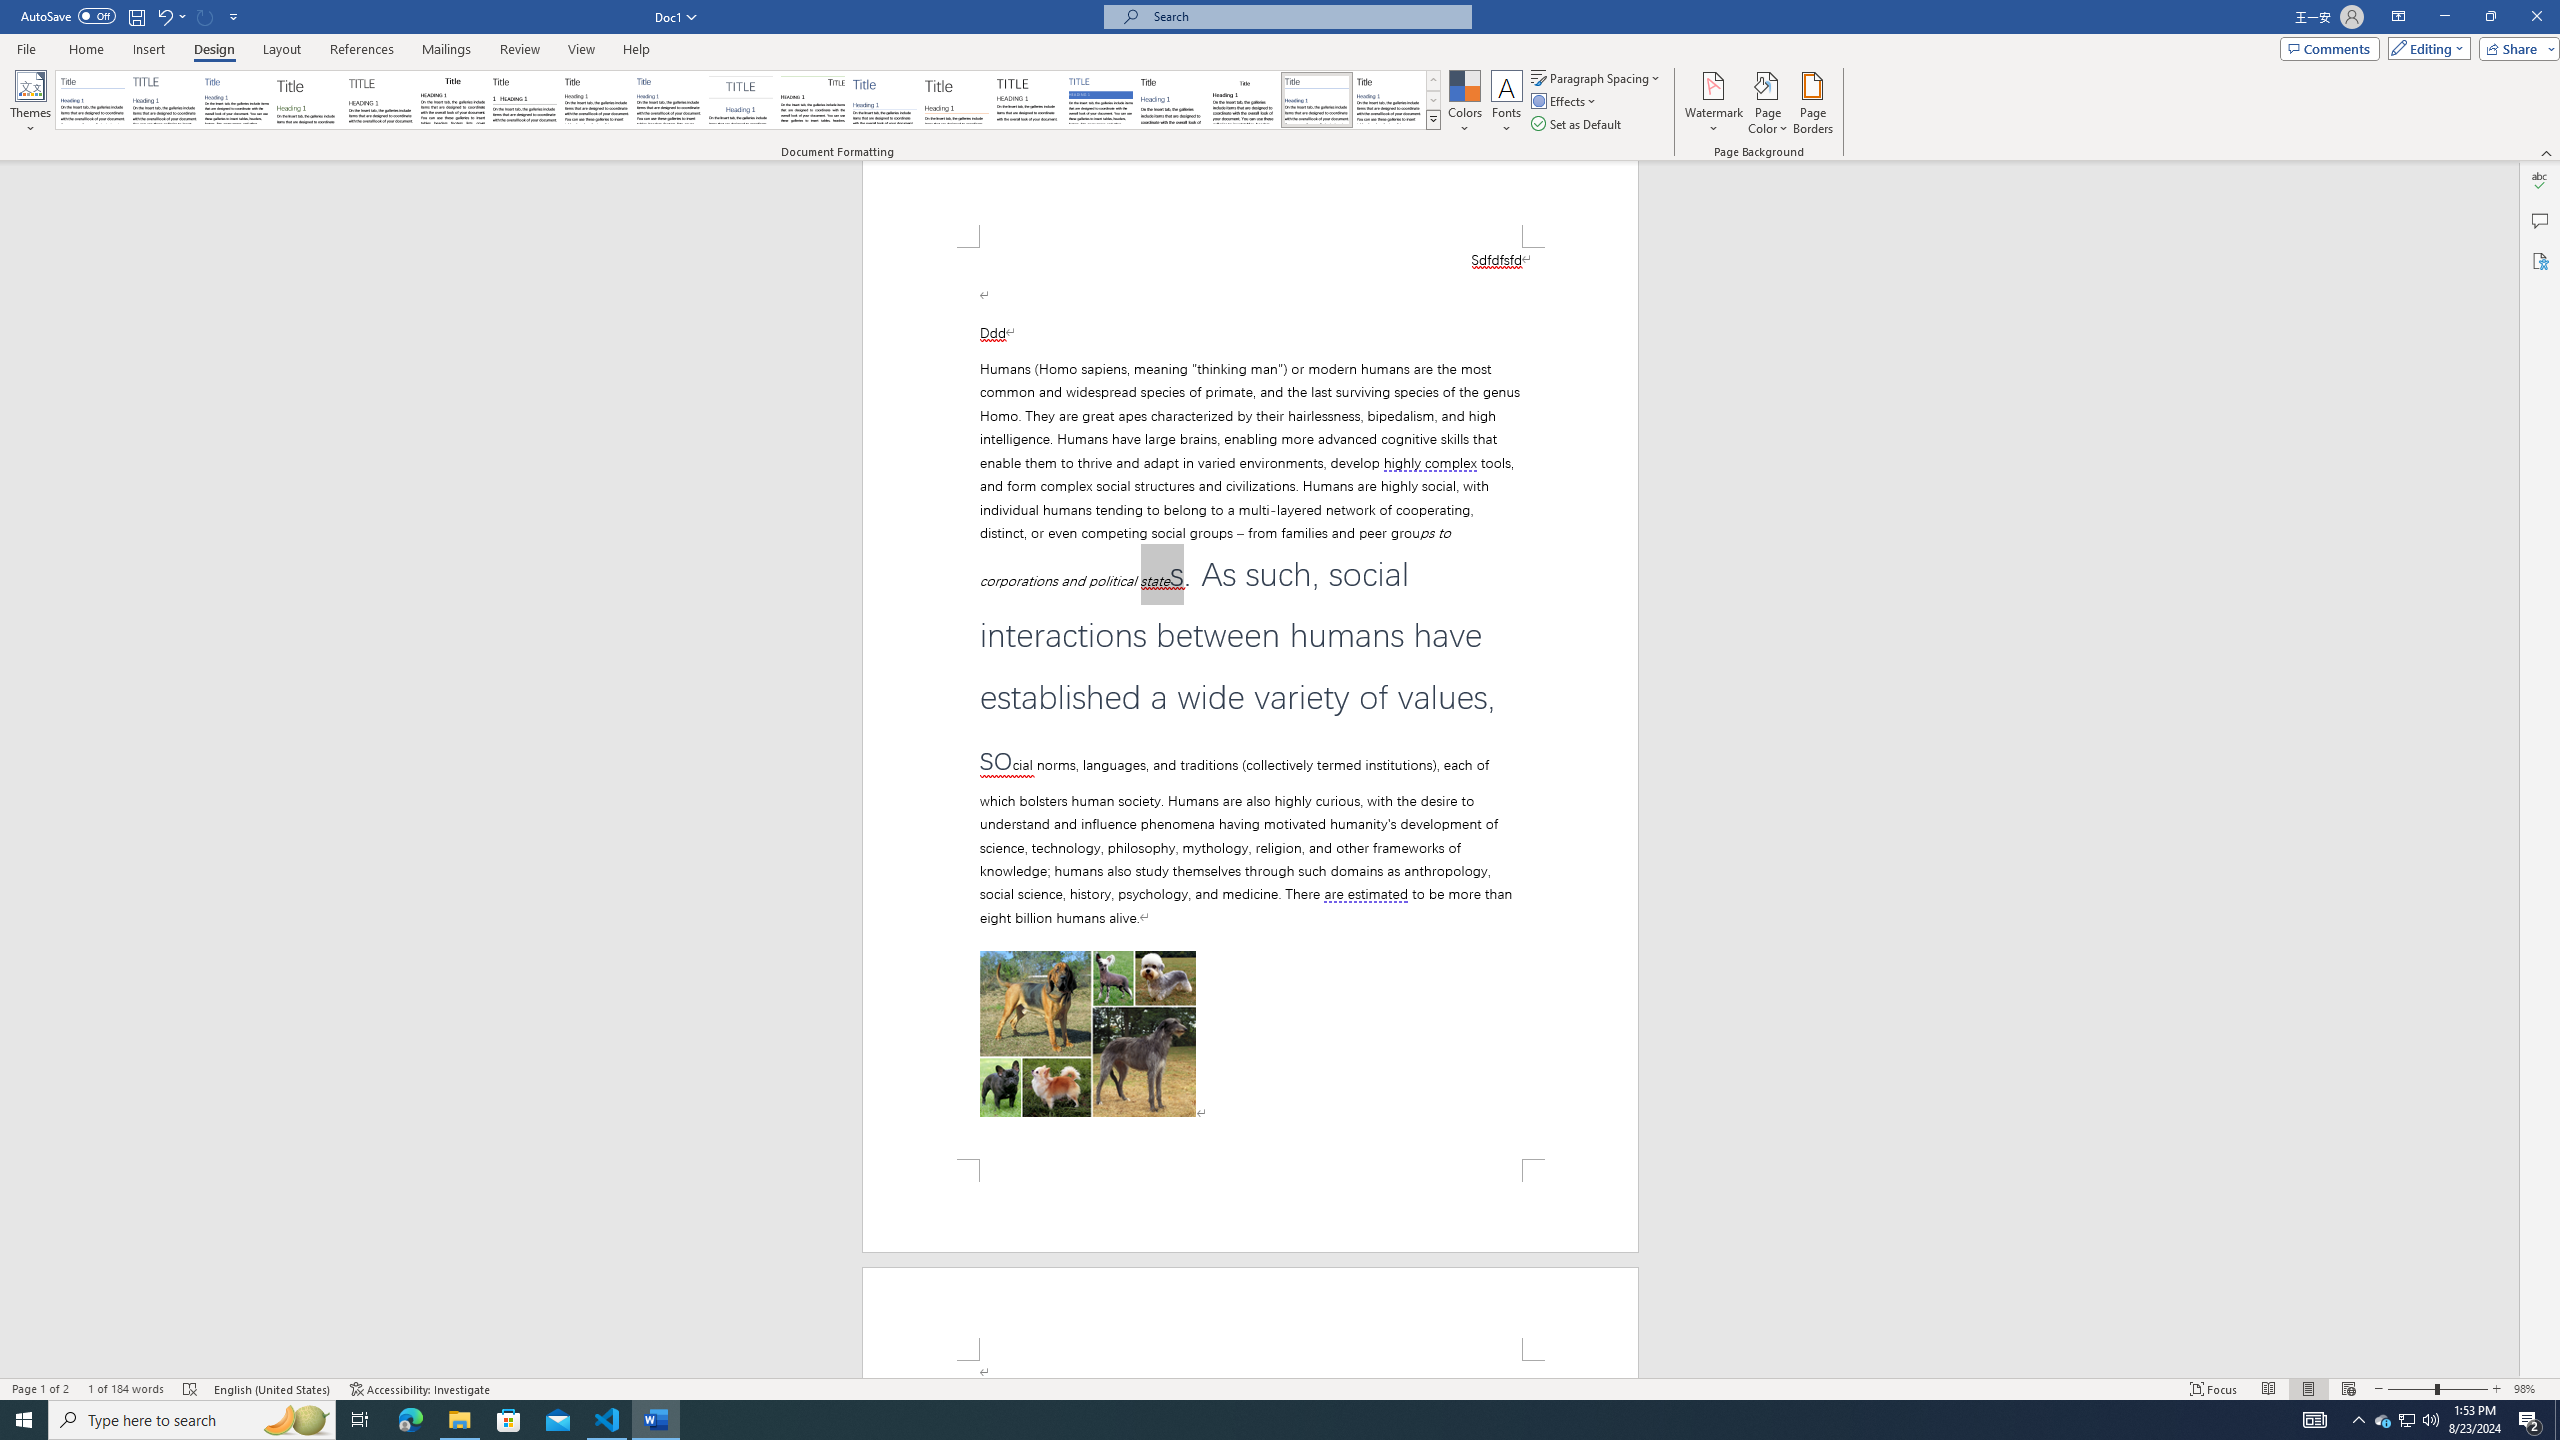  I want to click on Paragraph Spacing, so click(1597, 78).